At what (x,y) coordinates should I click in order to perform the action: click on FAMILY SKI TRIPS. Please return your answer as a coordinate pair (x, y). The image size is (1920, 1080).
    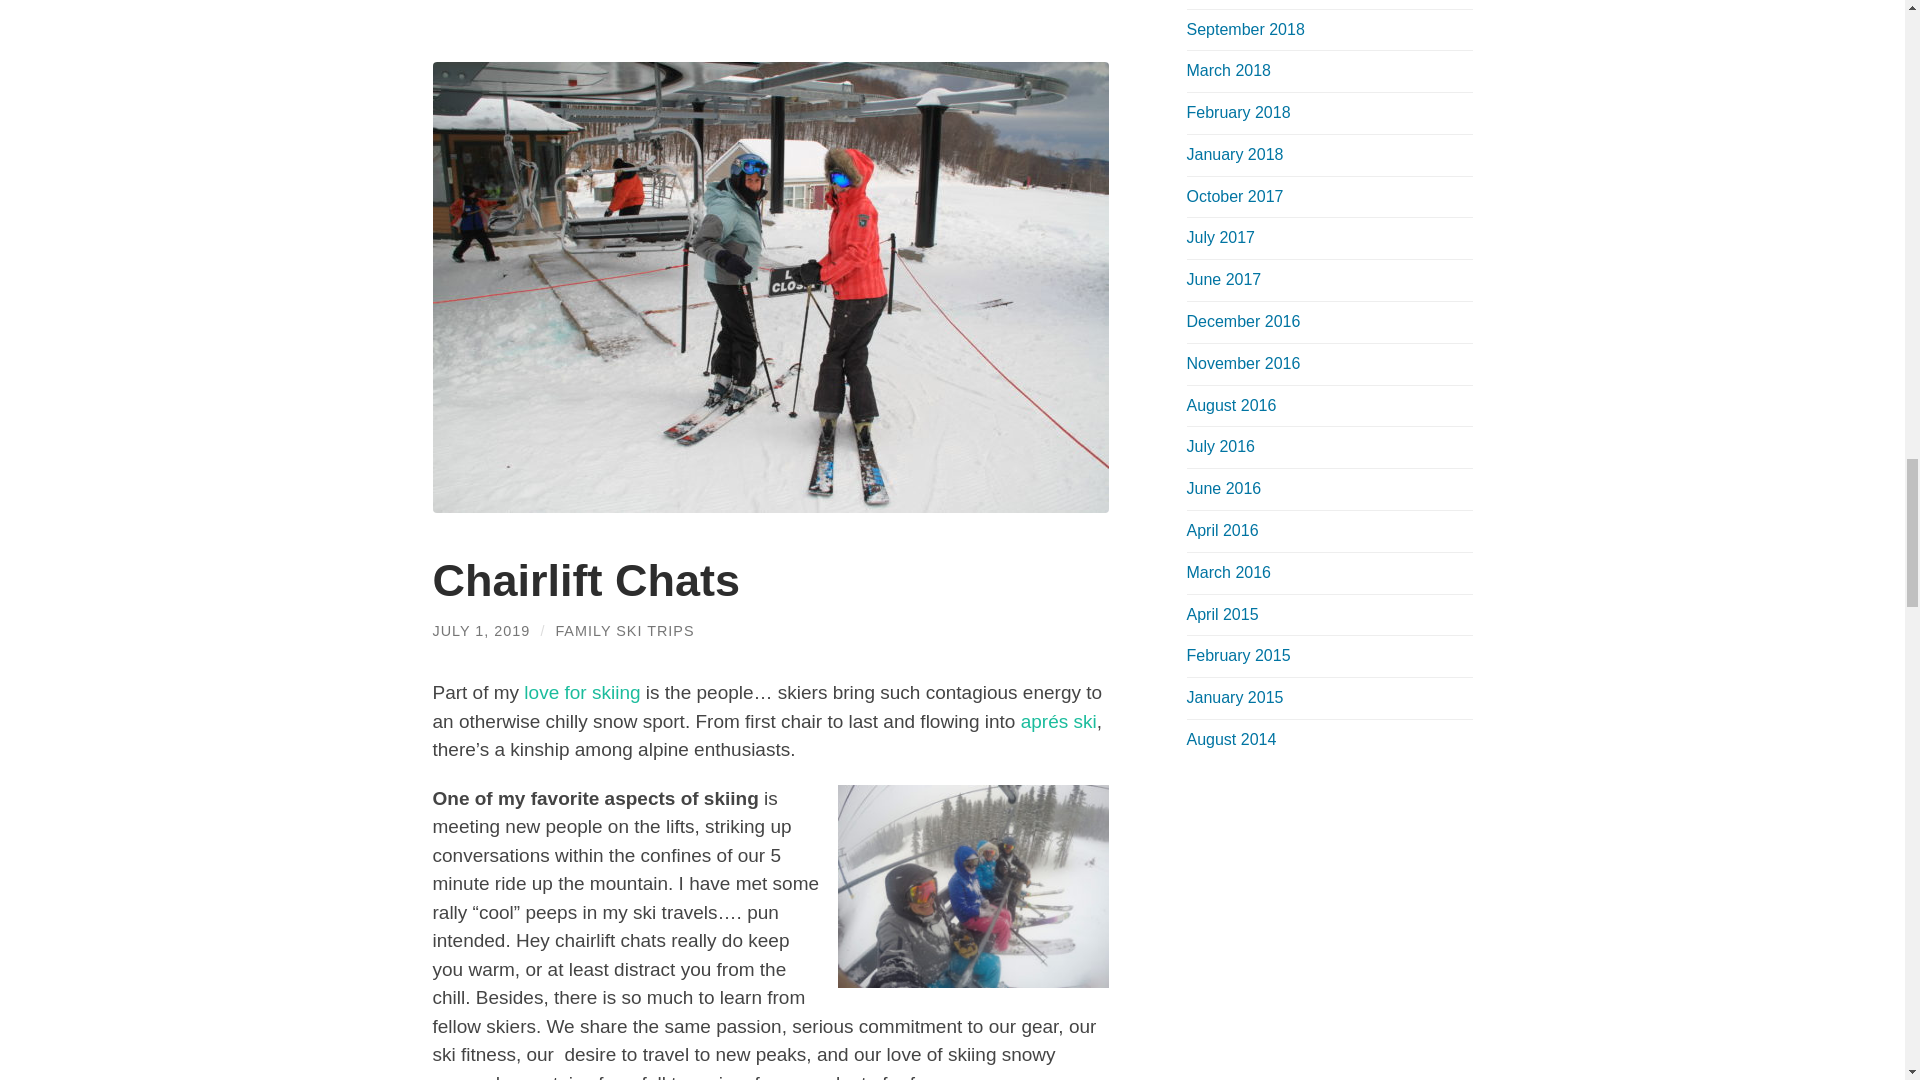
    Looking at the image, I should click on (624, 631).